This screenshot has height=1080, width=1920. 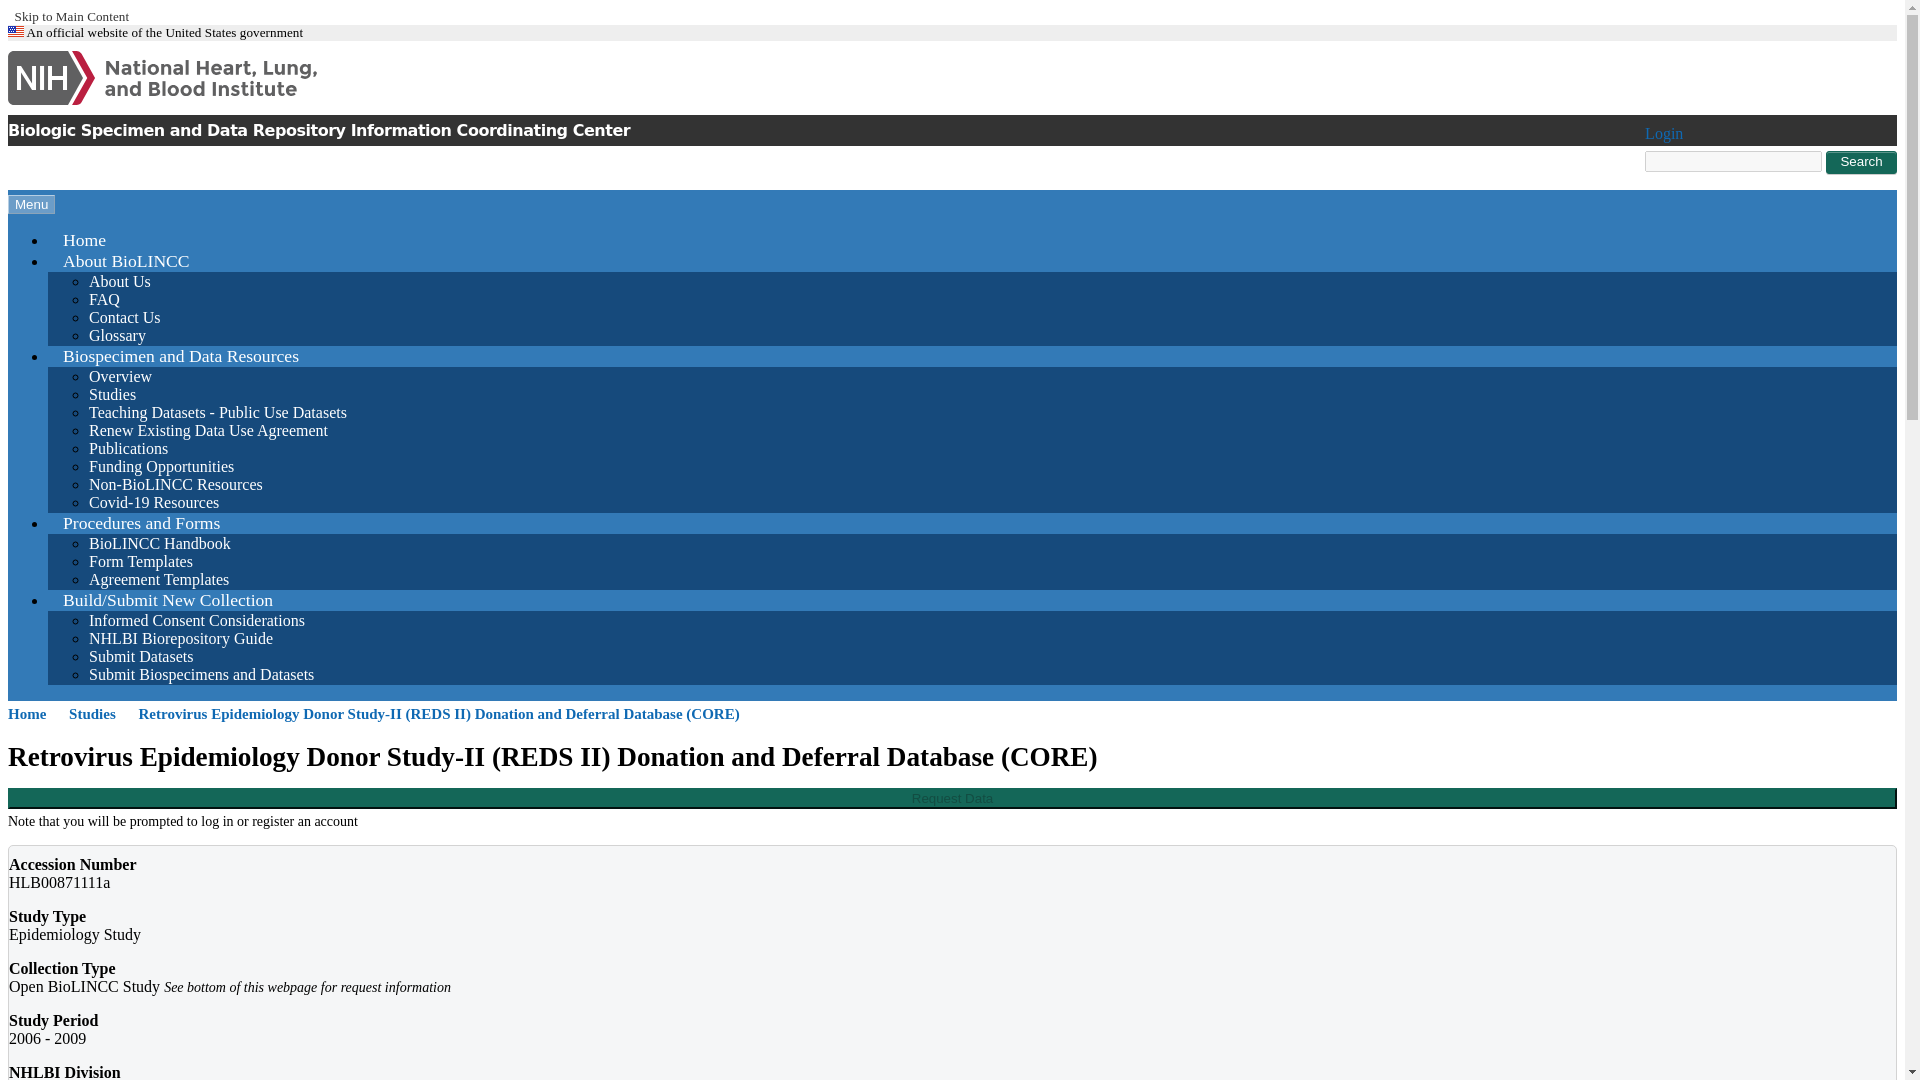 I want to click on About BioLINCC, so click(x=126, y=260).